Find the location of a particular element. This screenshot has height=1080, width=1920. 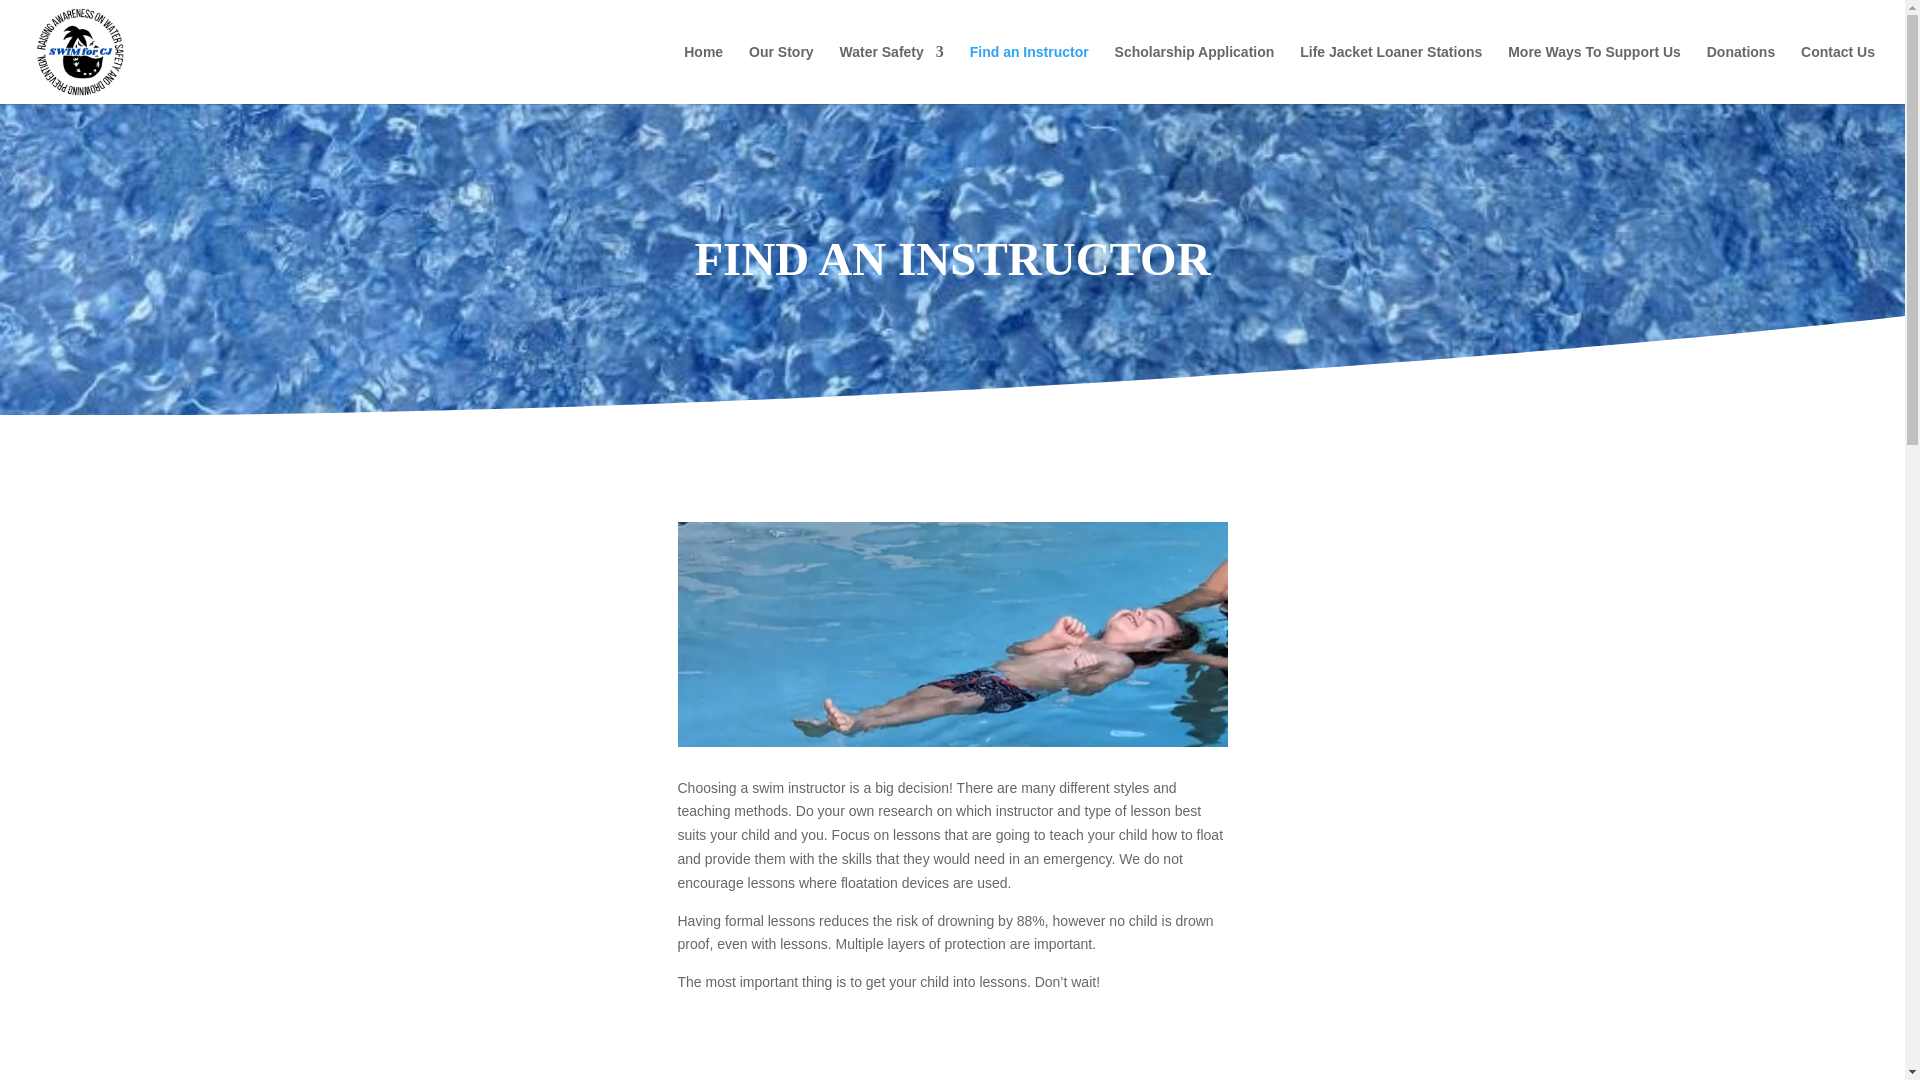

Life Jacket Loaner Stations is located at coordinates (1390, 74).